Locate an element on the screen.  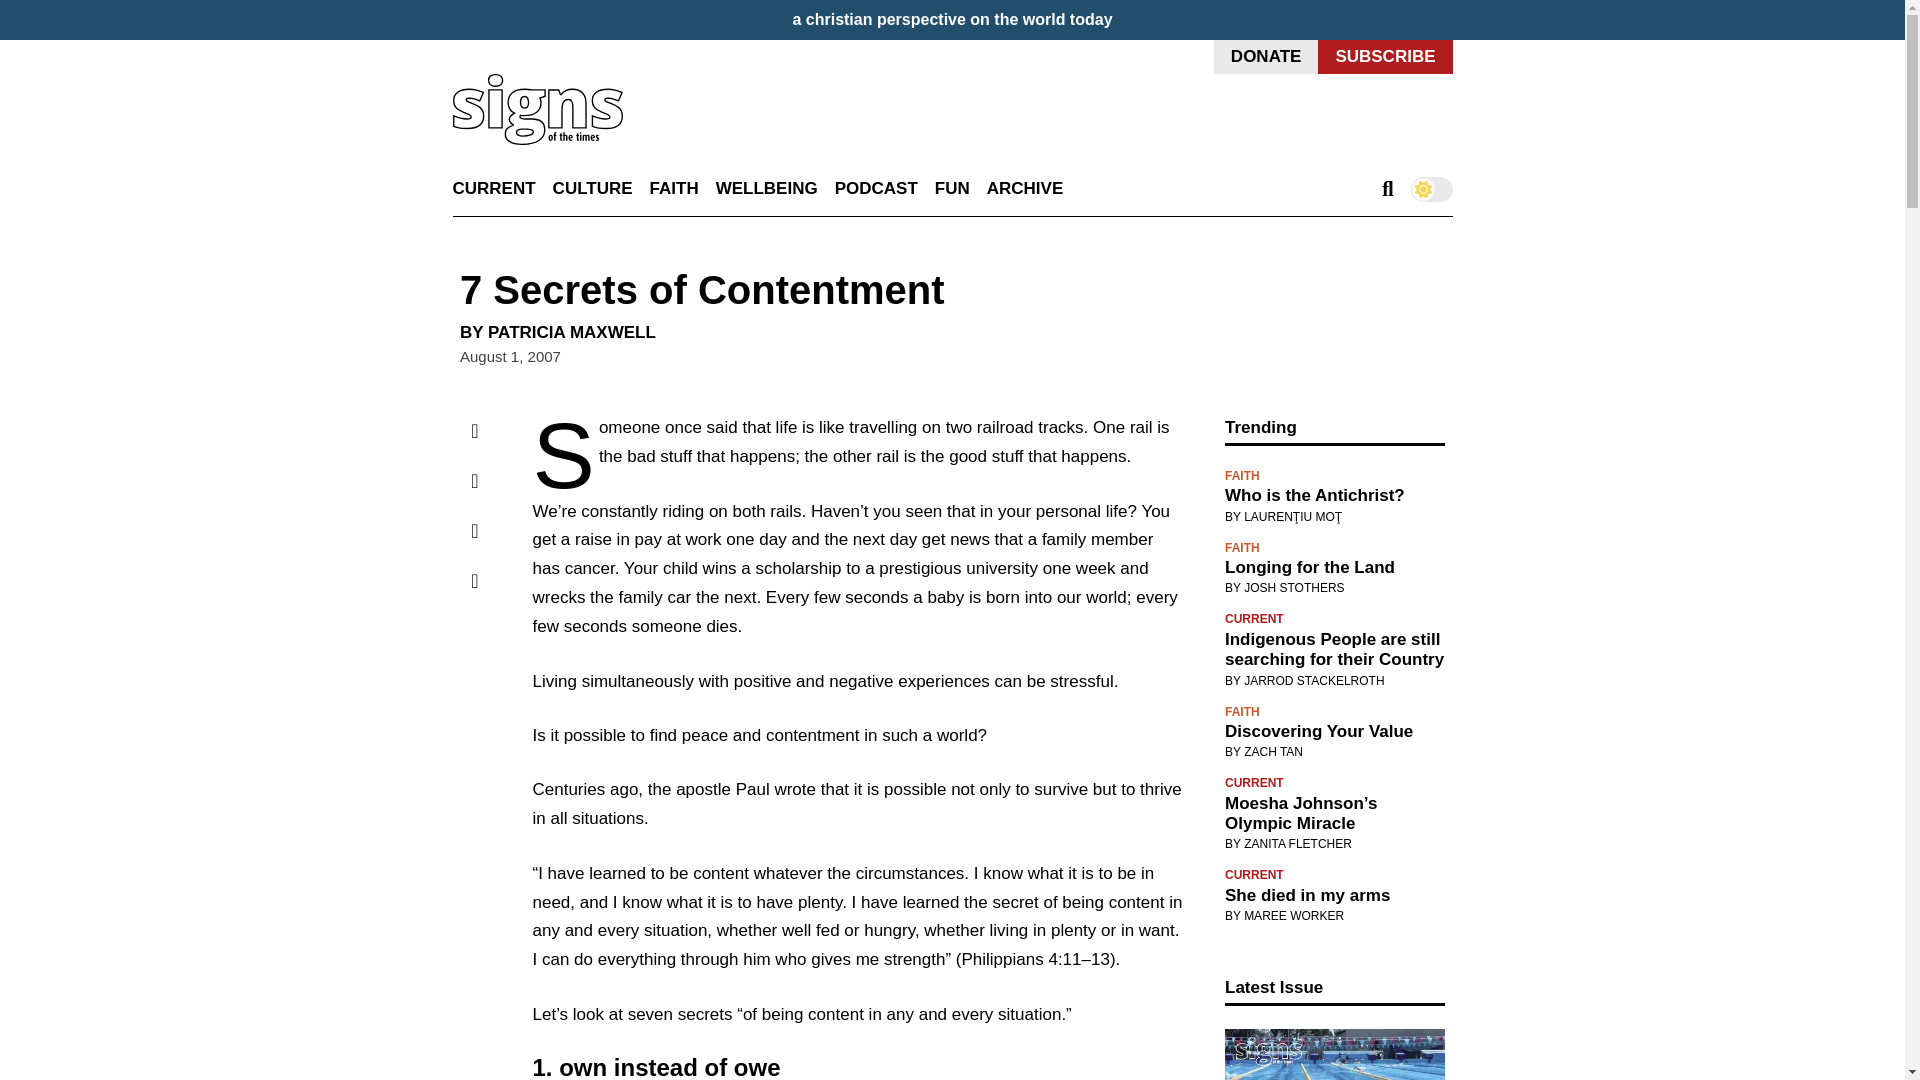
Discovering Your Value is located at coordinates (1334, 732).